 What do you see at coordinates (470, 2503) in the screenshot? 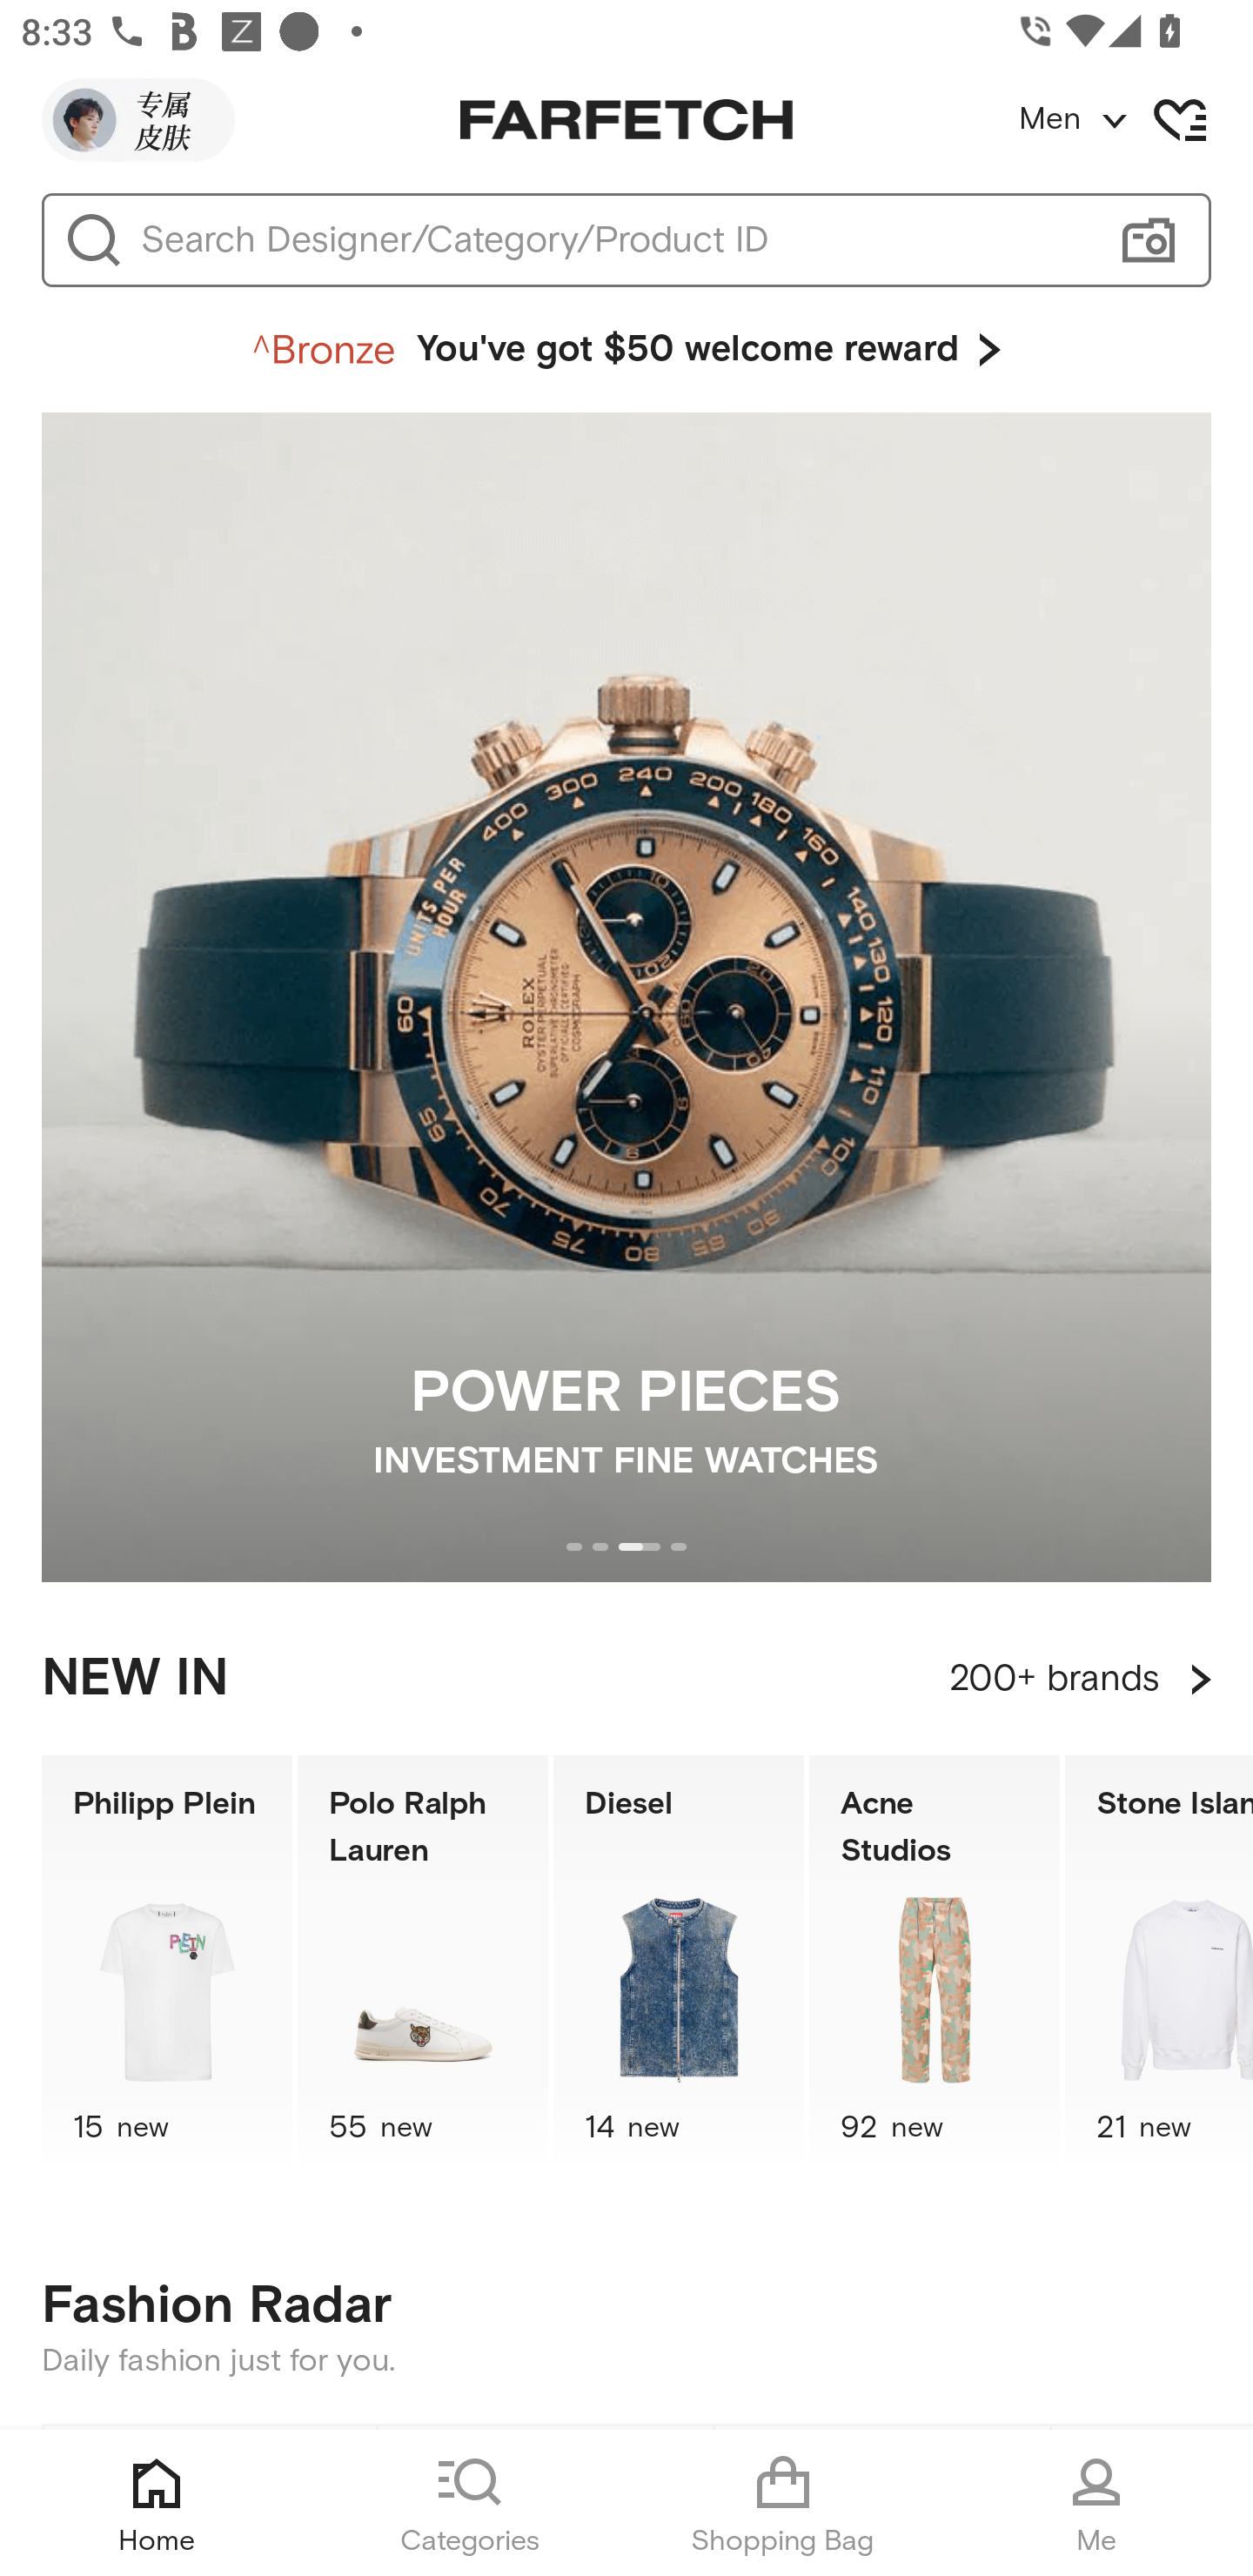
I see `Categories` at bounding box center [470, 2503].